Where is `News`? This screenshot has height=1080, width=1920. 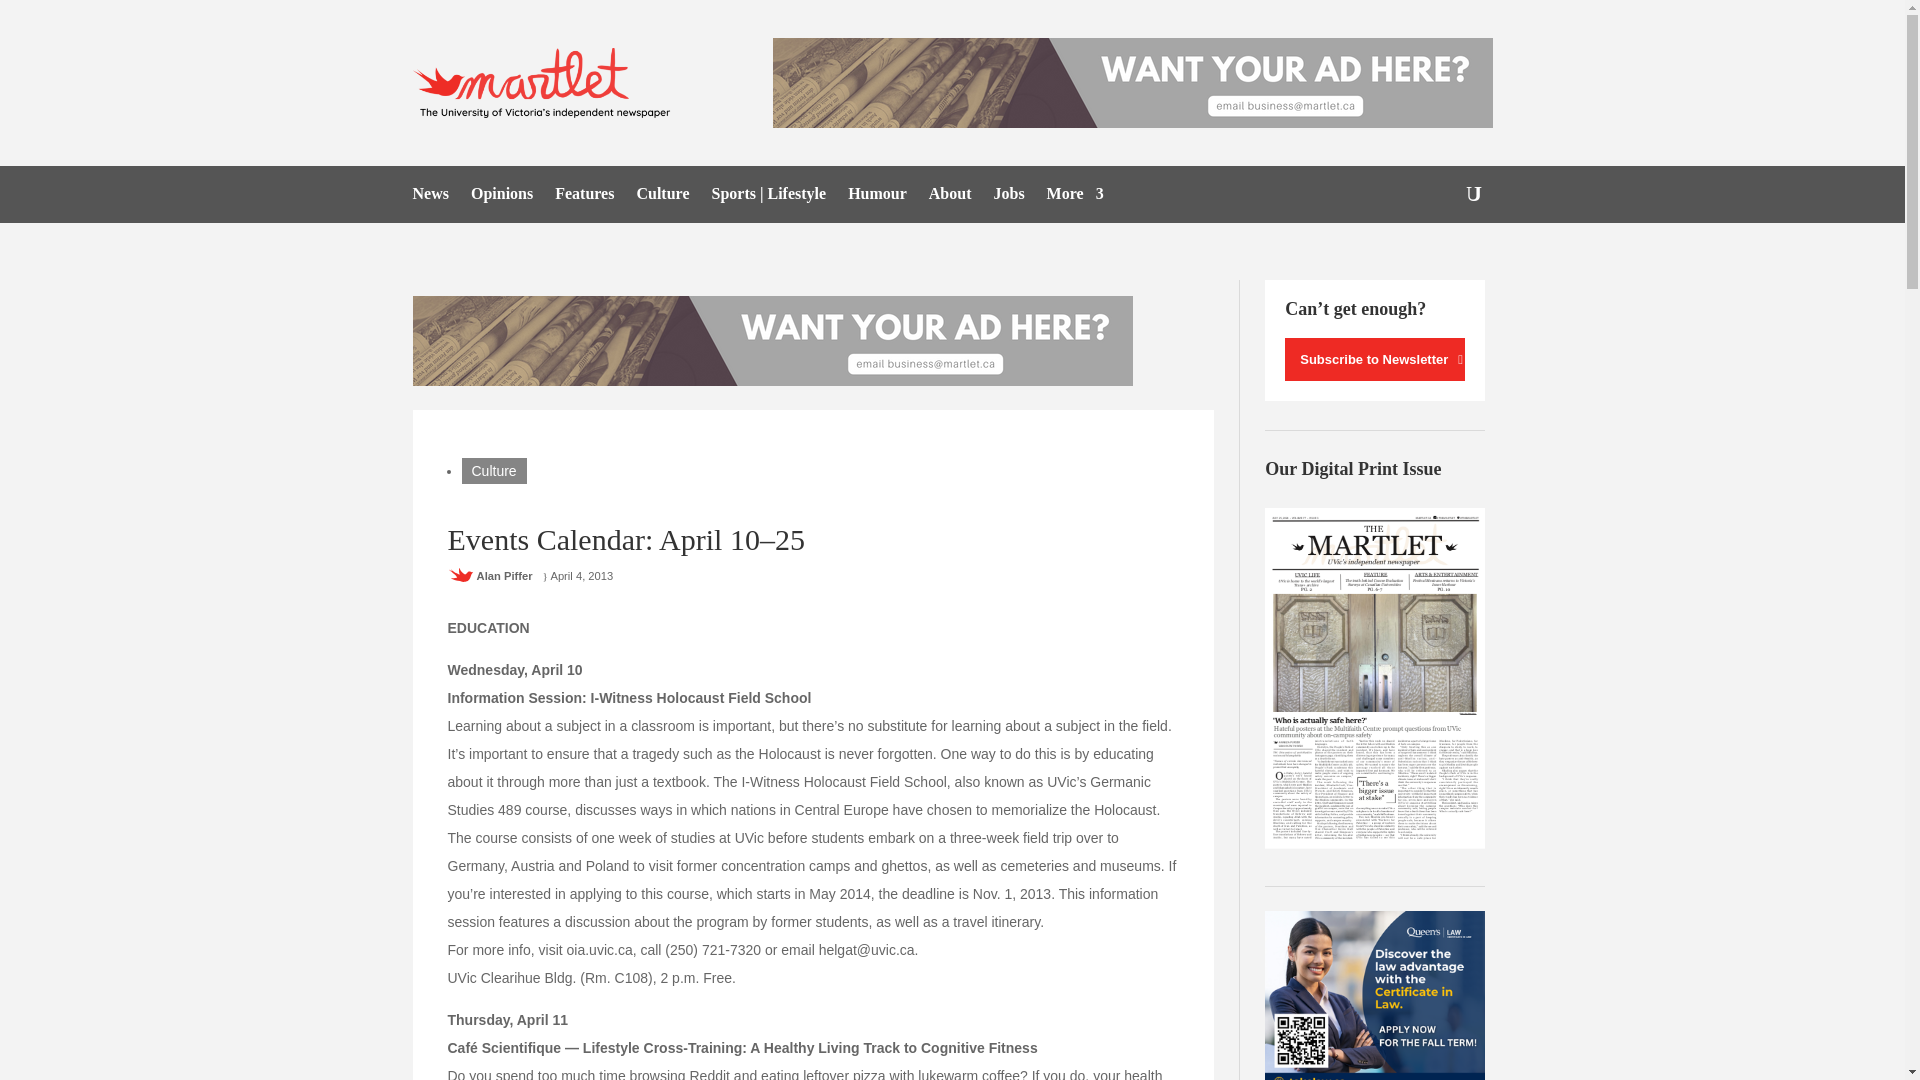
News is located at coordinates (430, 198).